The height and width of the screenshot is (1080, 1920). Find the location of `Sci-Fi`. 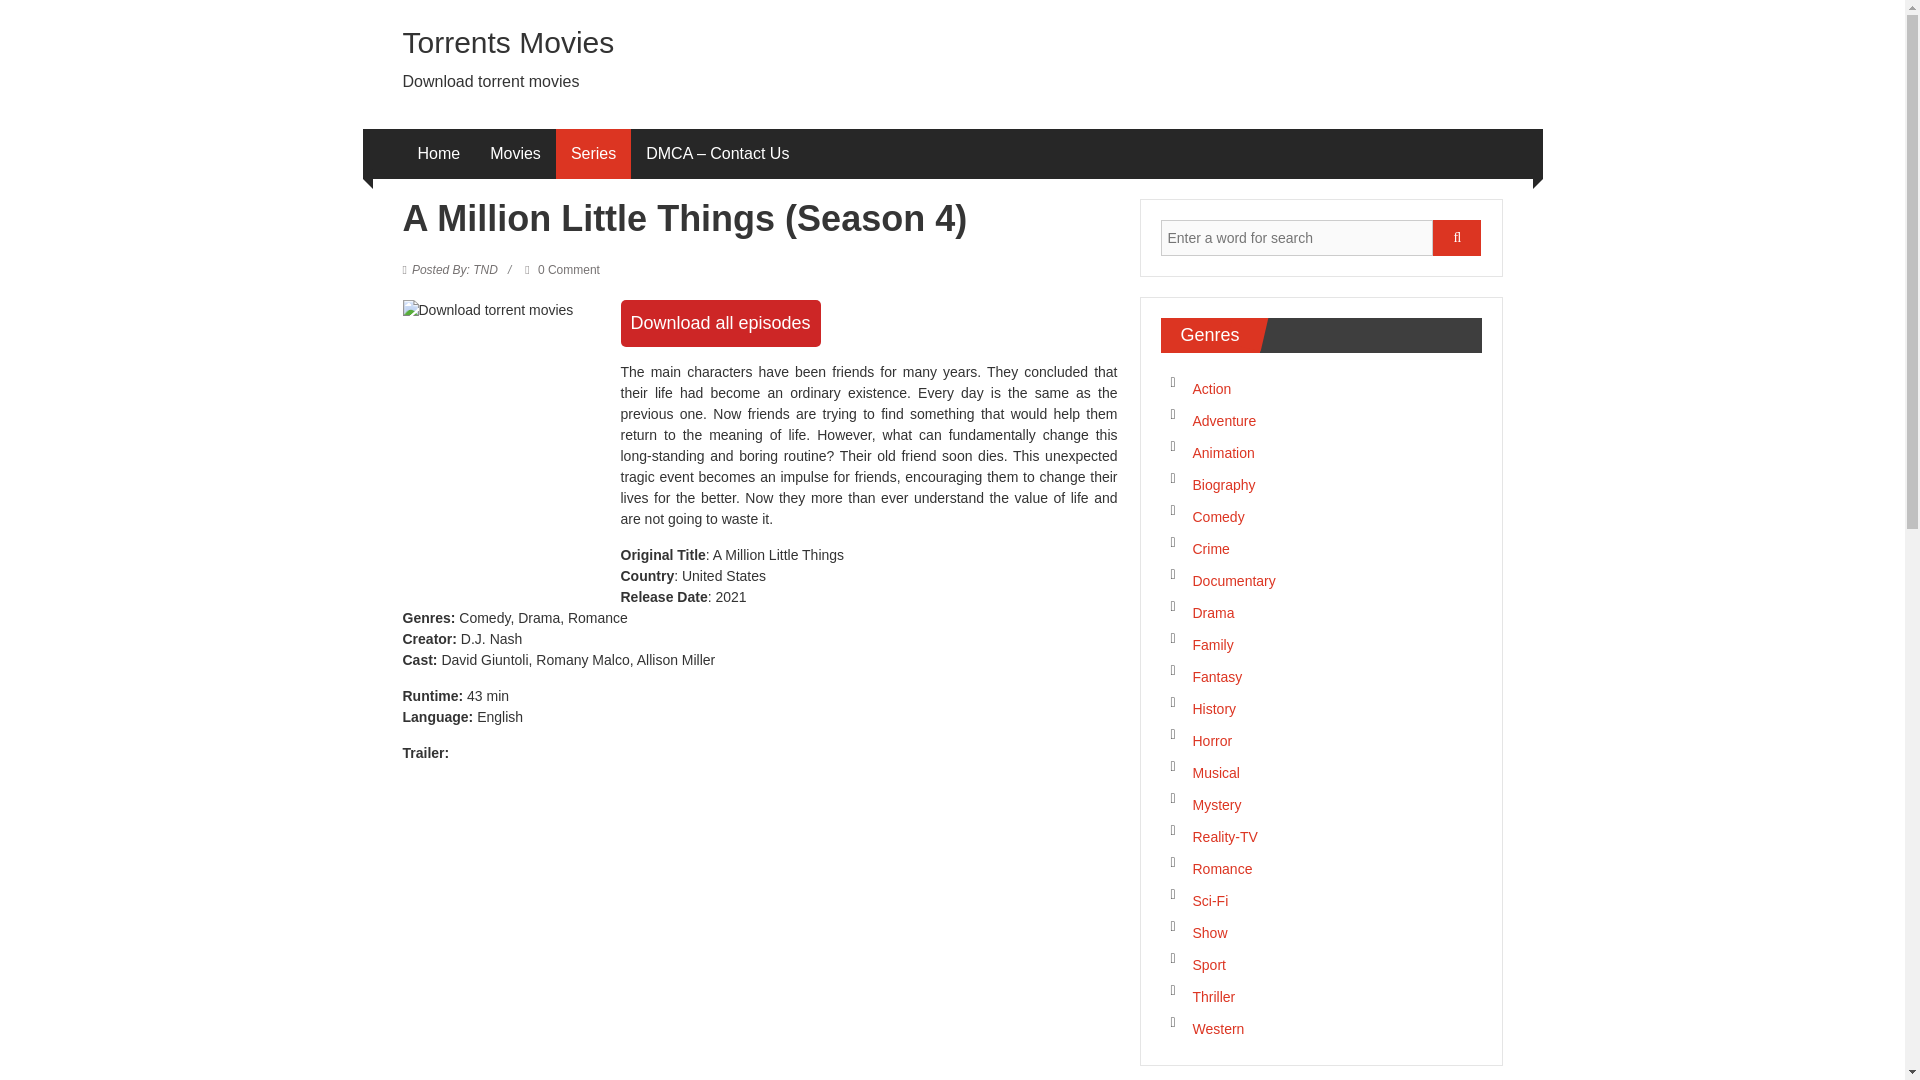

Sci-Fi is located at coordinates (1210, 901).